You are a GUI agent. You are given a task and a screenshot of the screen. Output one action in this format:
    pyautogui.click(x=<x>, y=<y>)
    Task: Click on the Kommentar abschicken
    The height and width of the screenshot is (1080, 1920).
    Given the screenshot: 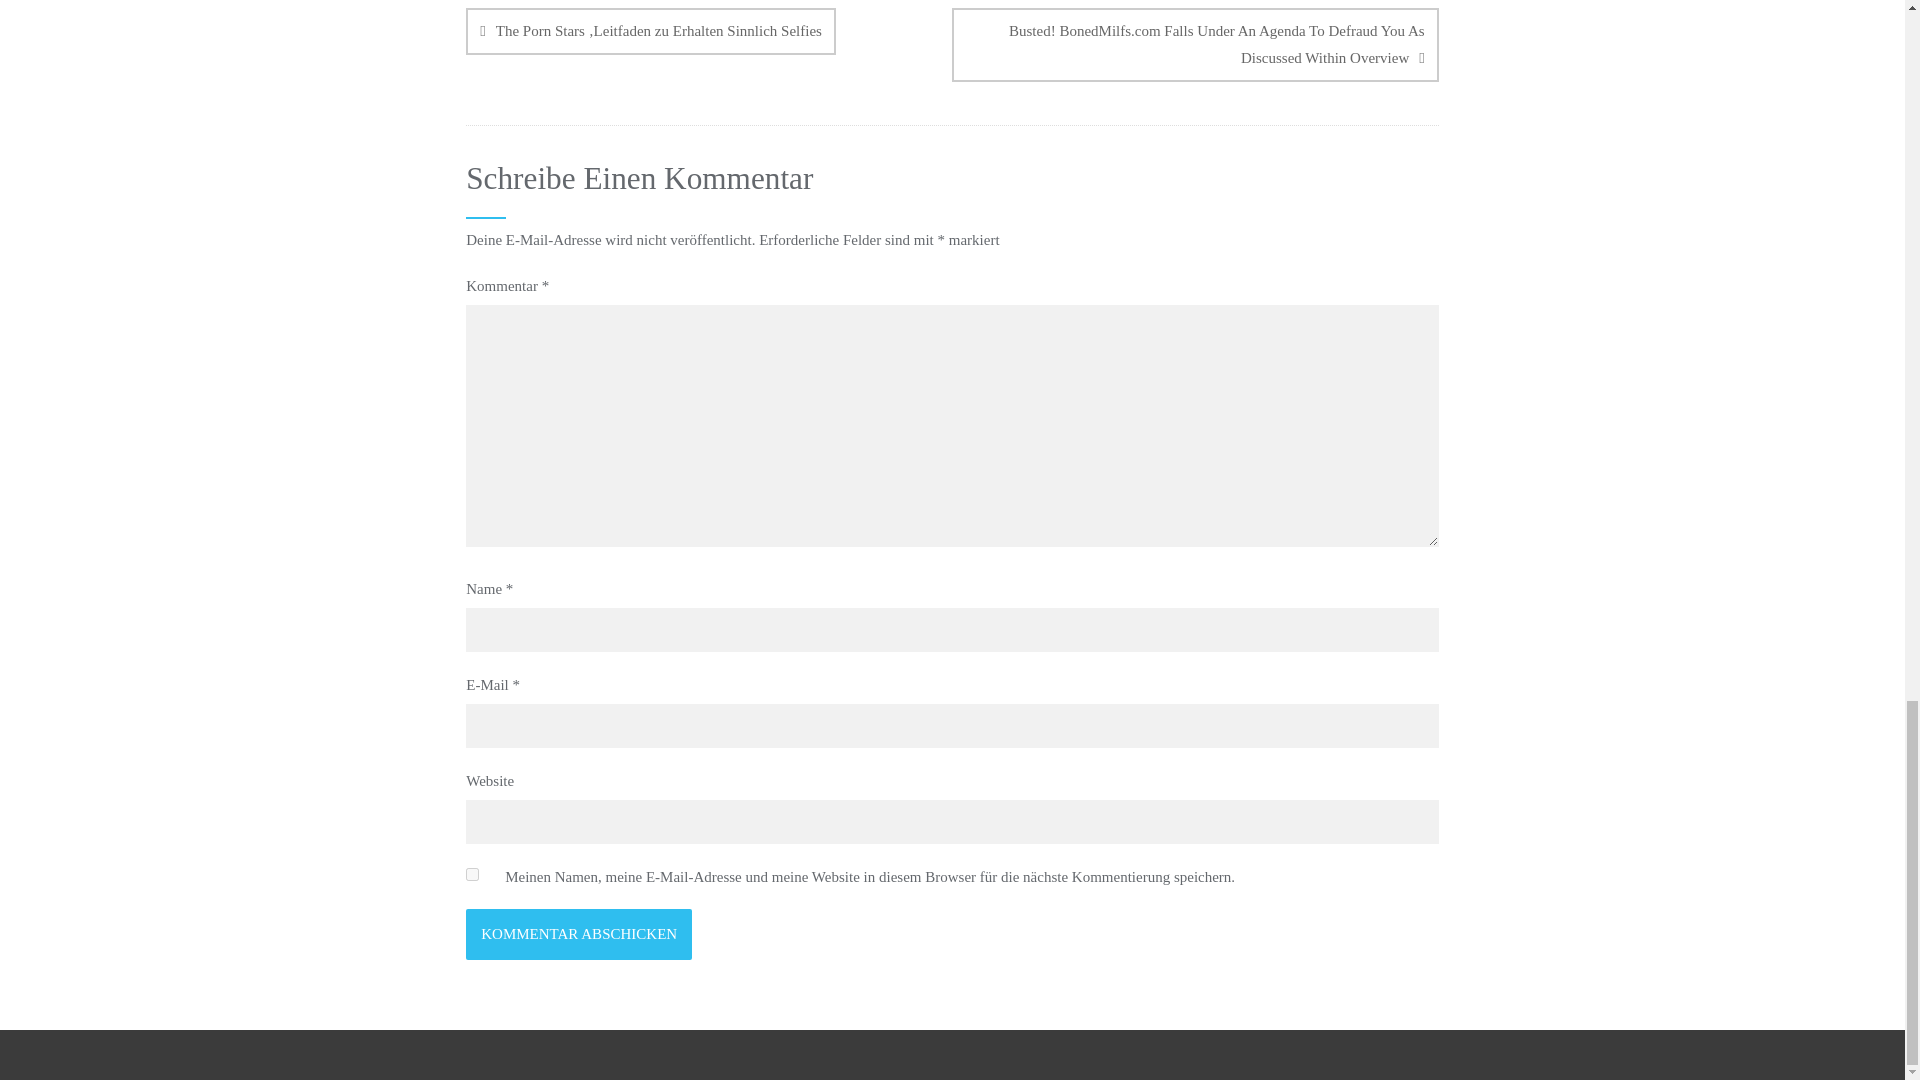 What is the action you would take?
    pyautogui.click(x=578, y=934)
    